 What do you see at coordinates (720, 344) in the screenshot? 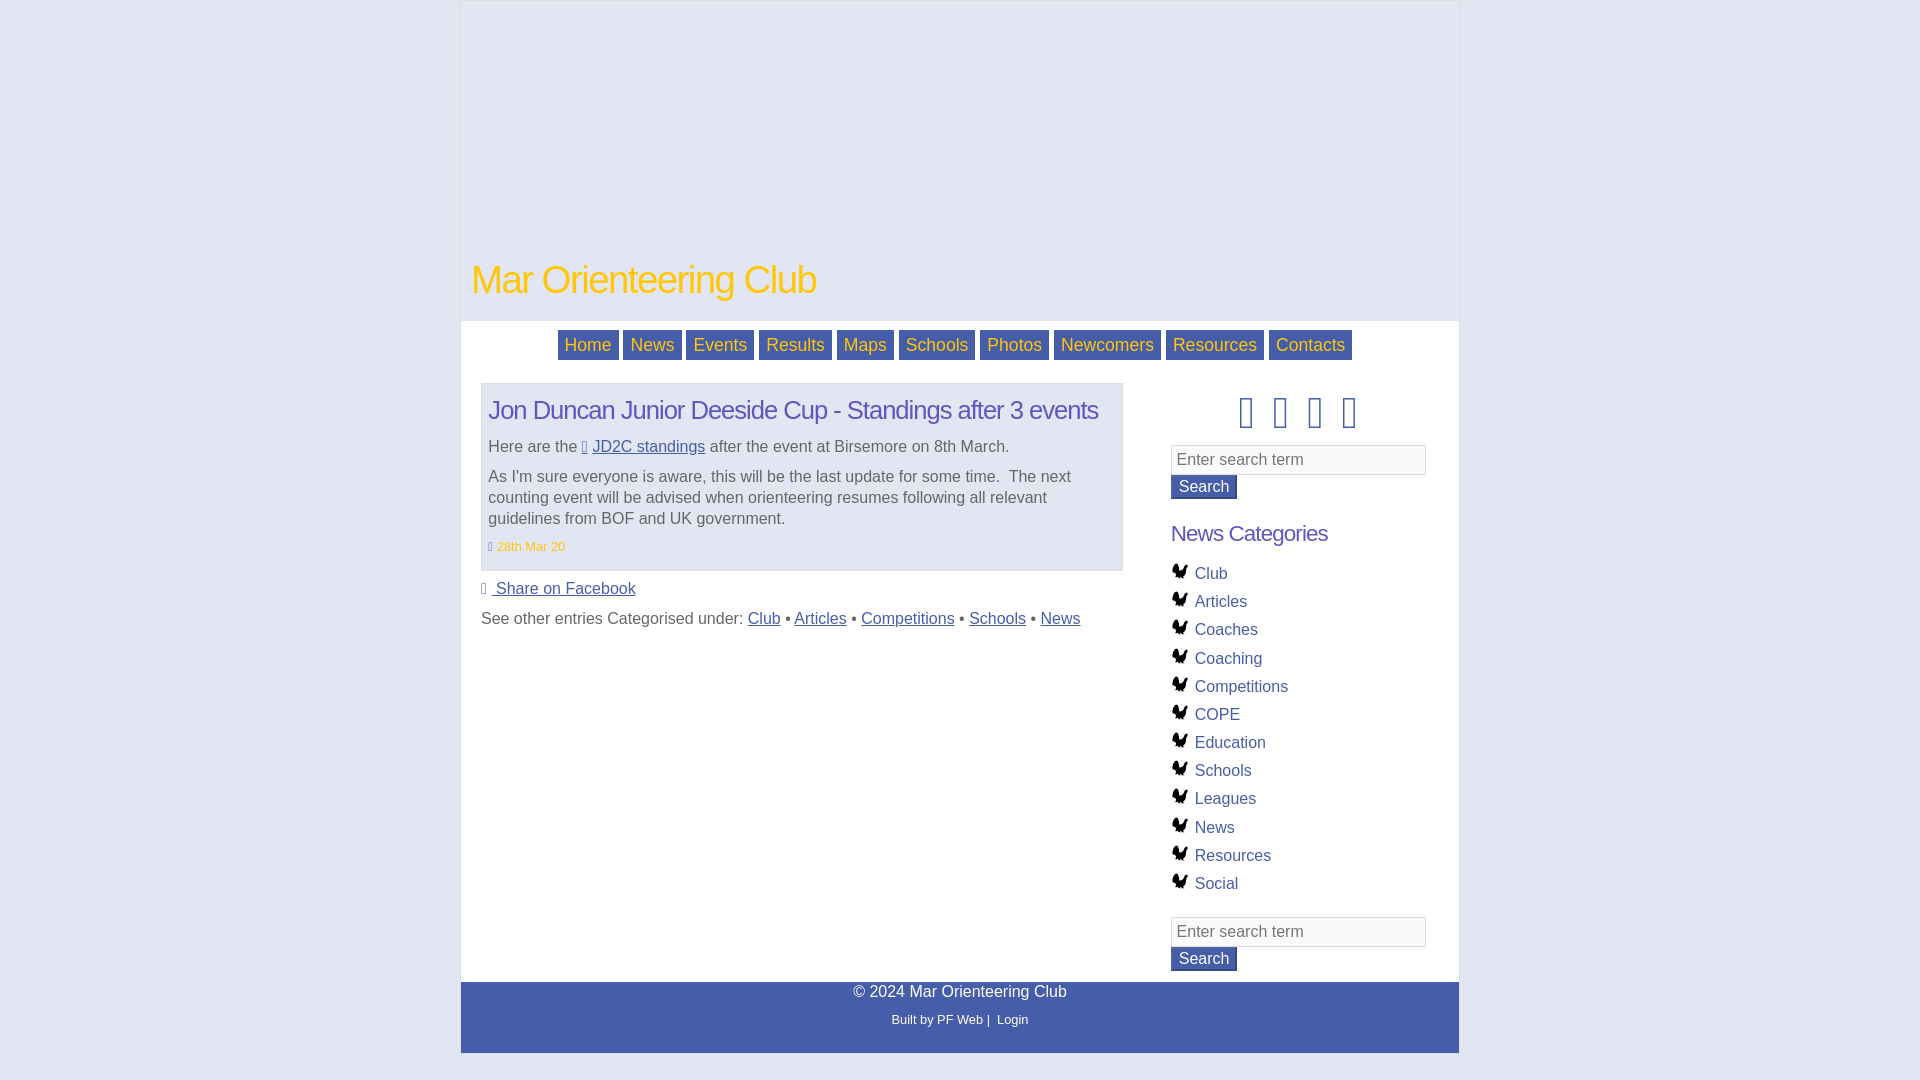
I see `Details of future events` at bounding box center [720, 344].